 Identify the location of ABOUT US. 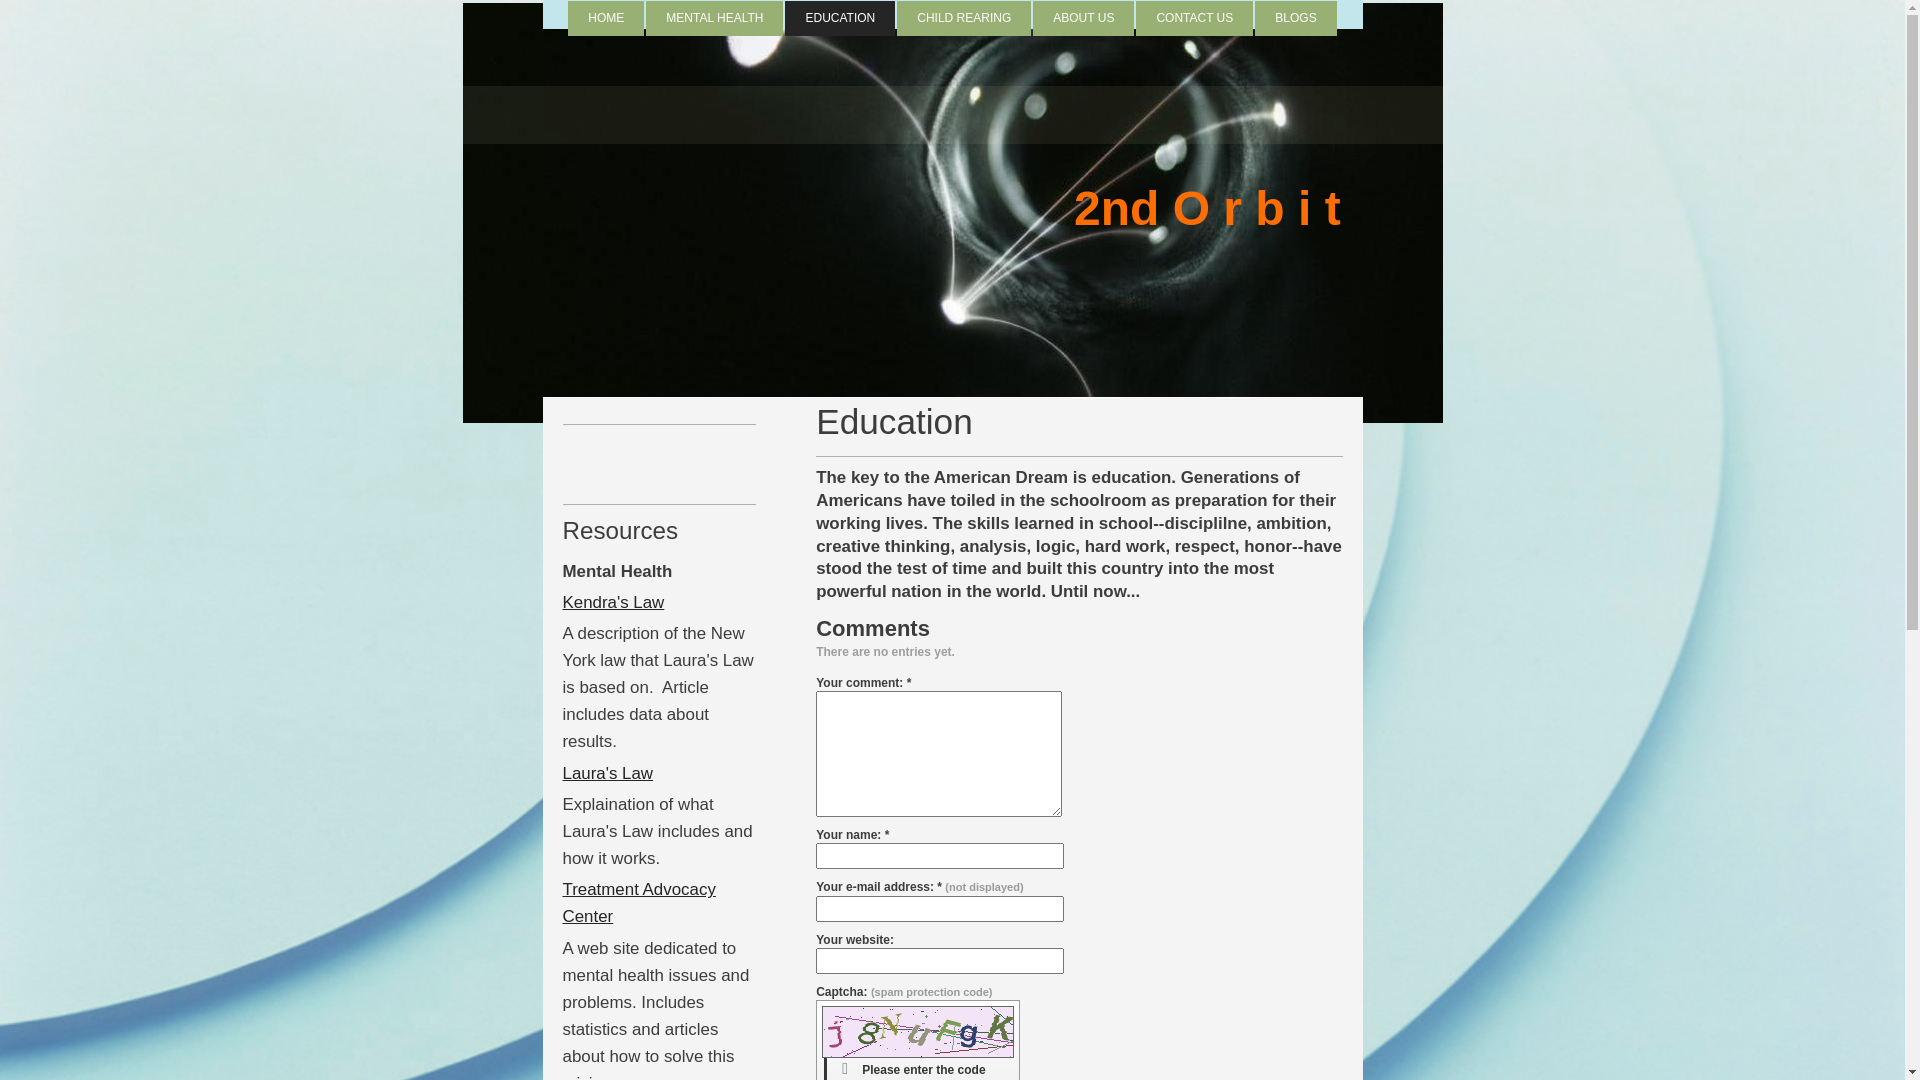
(1084, 18).